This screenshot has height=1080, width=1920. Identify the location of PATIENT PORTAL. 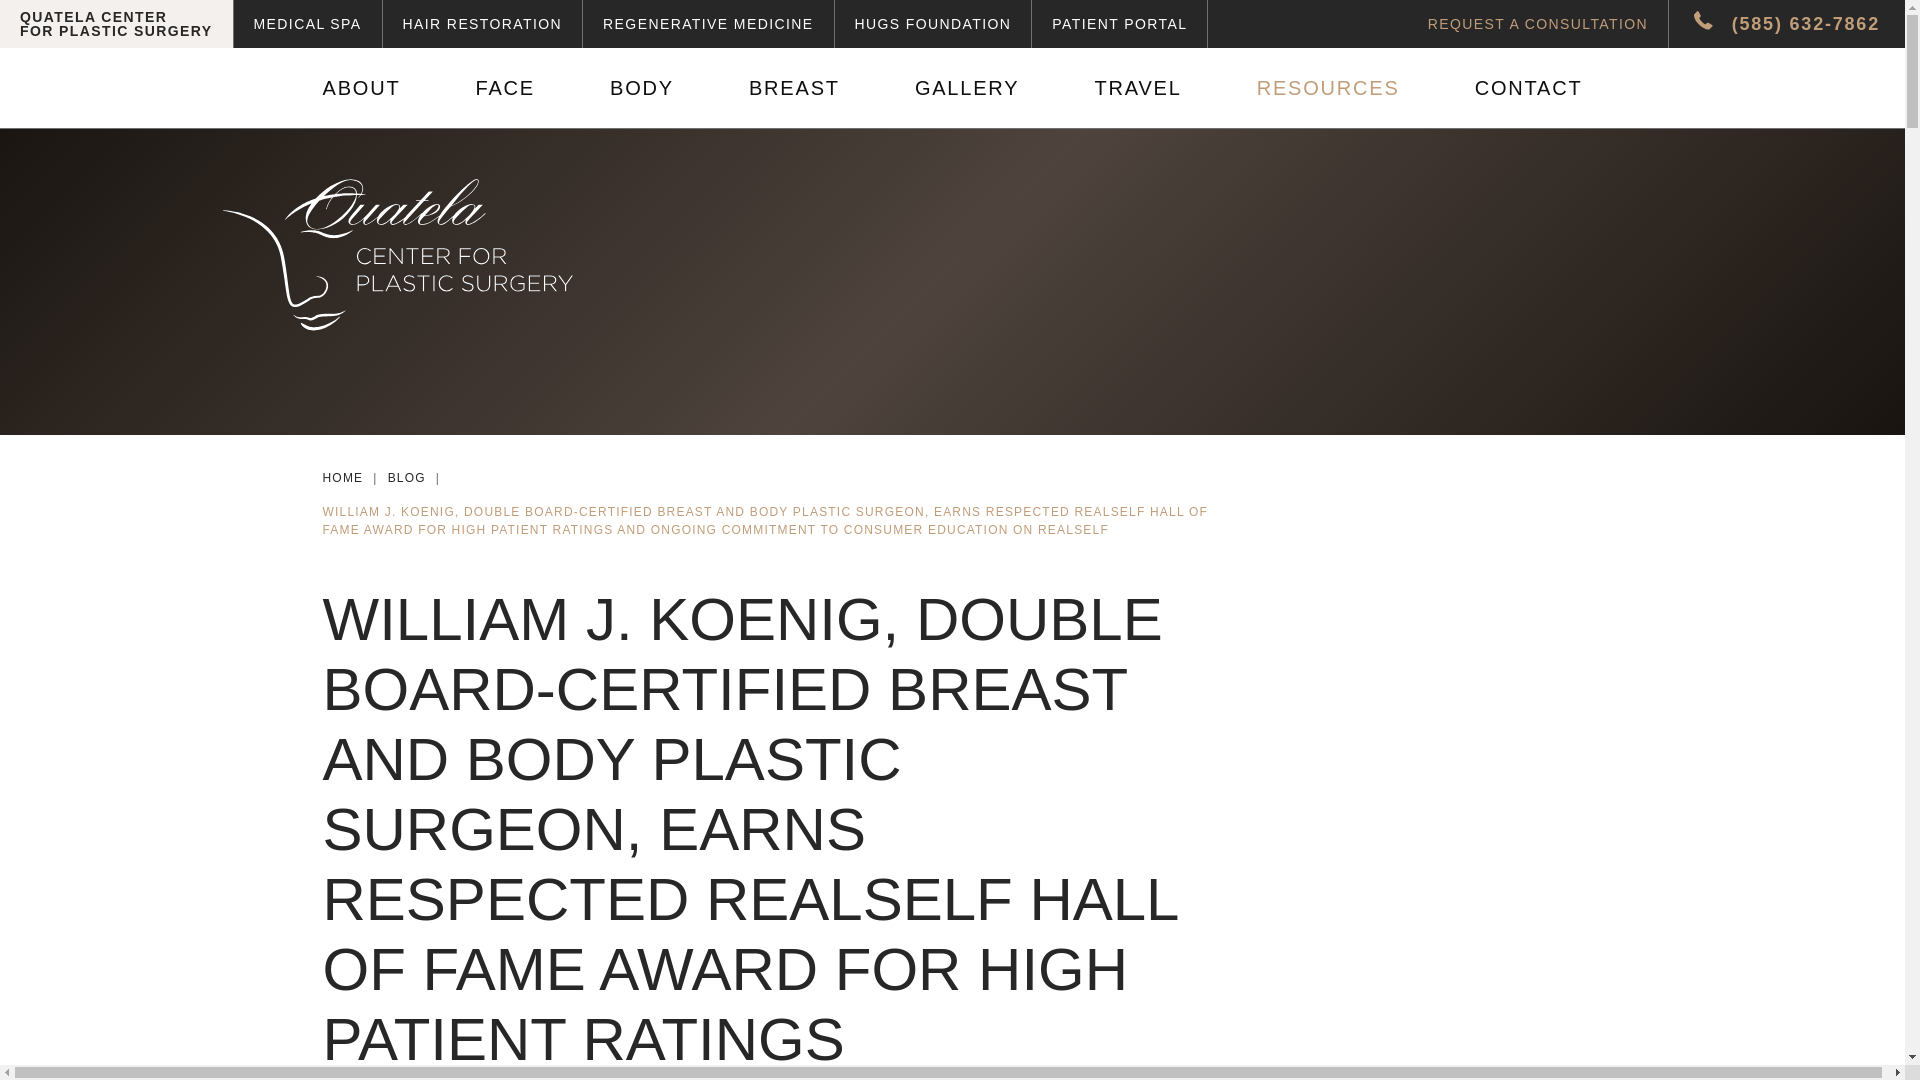
(1538, 24).